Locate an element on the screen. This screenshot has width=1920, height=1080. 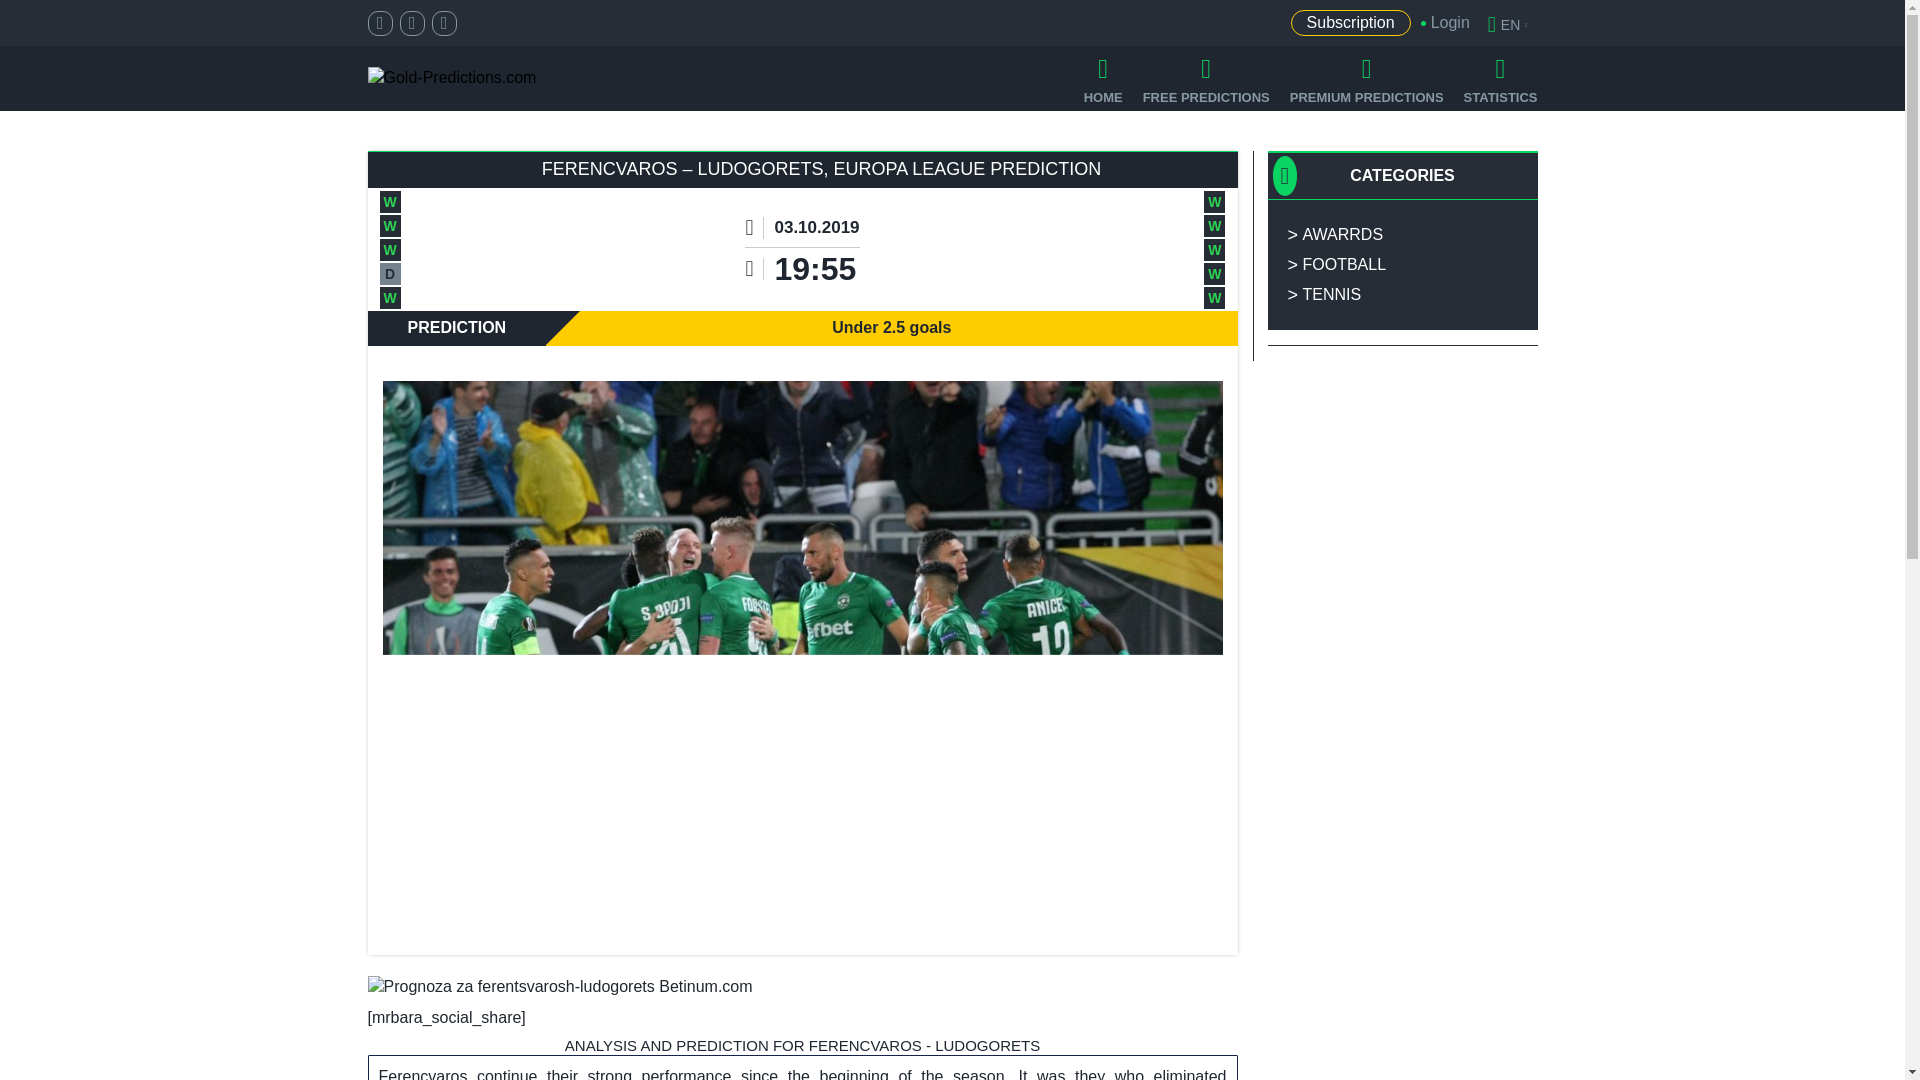
TENNIS is located at coordinates (1402, 294).